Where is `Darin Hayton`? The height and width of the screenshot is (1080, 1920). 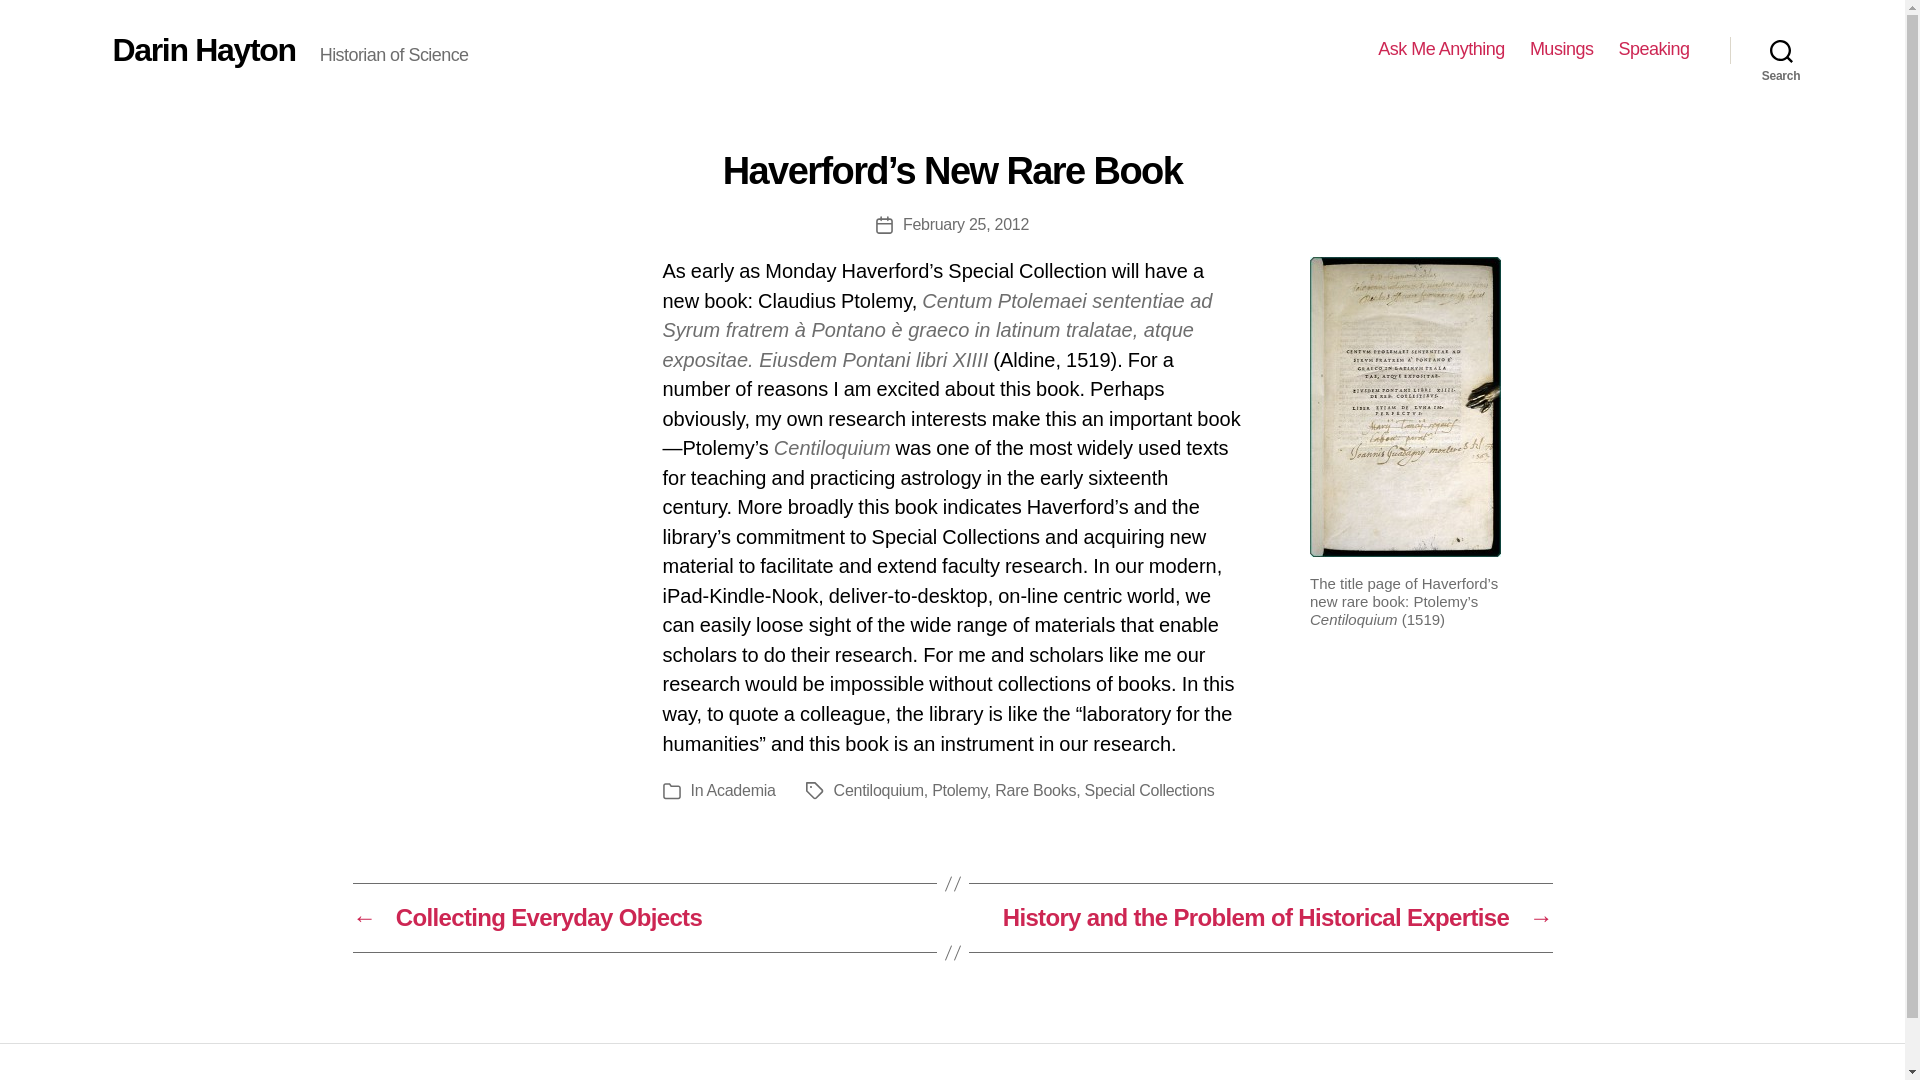
Darin Hayton is located at coordinates (203, 49).